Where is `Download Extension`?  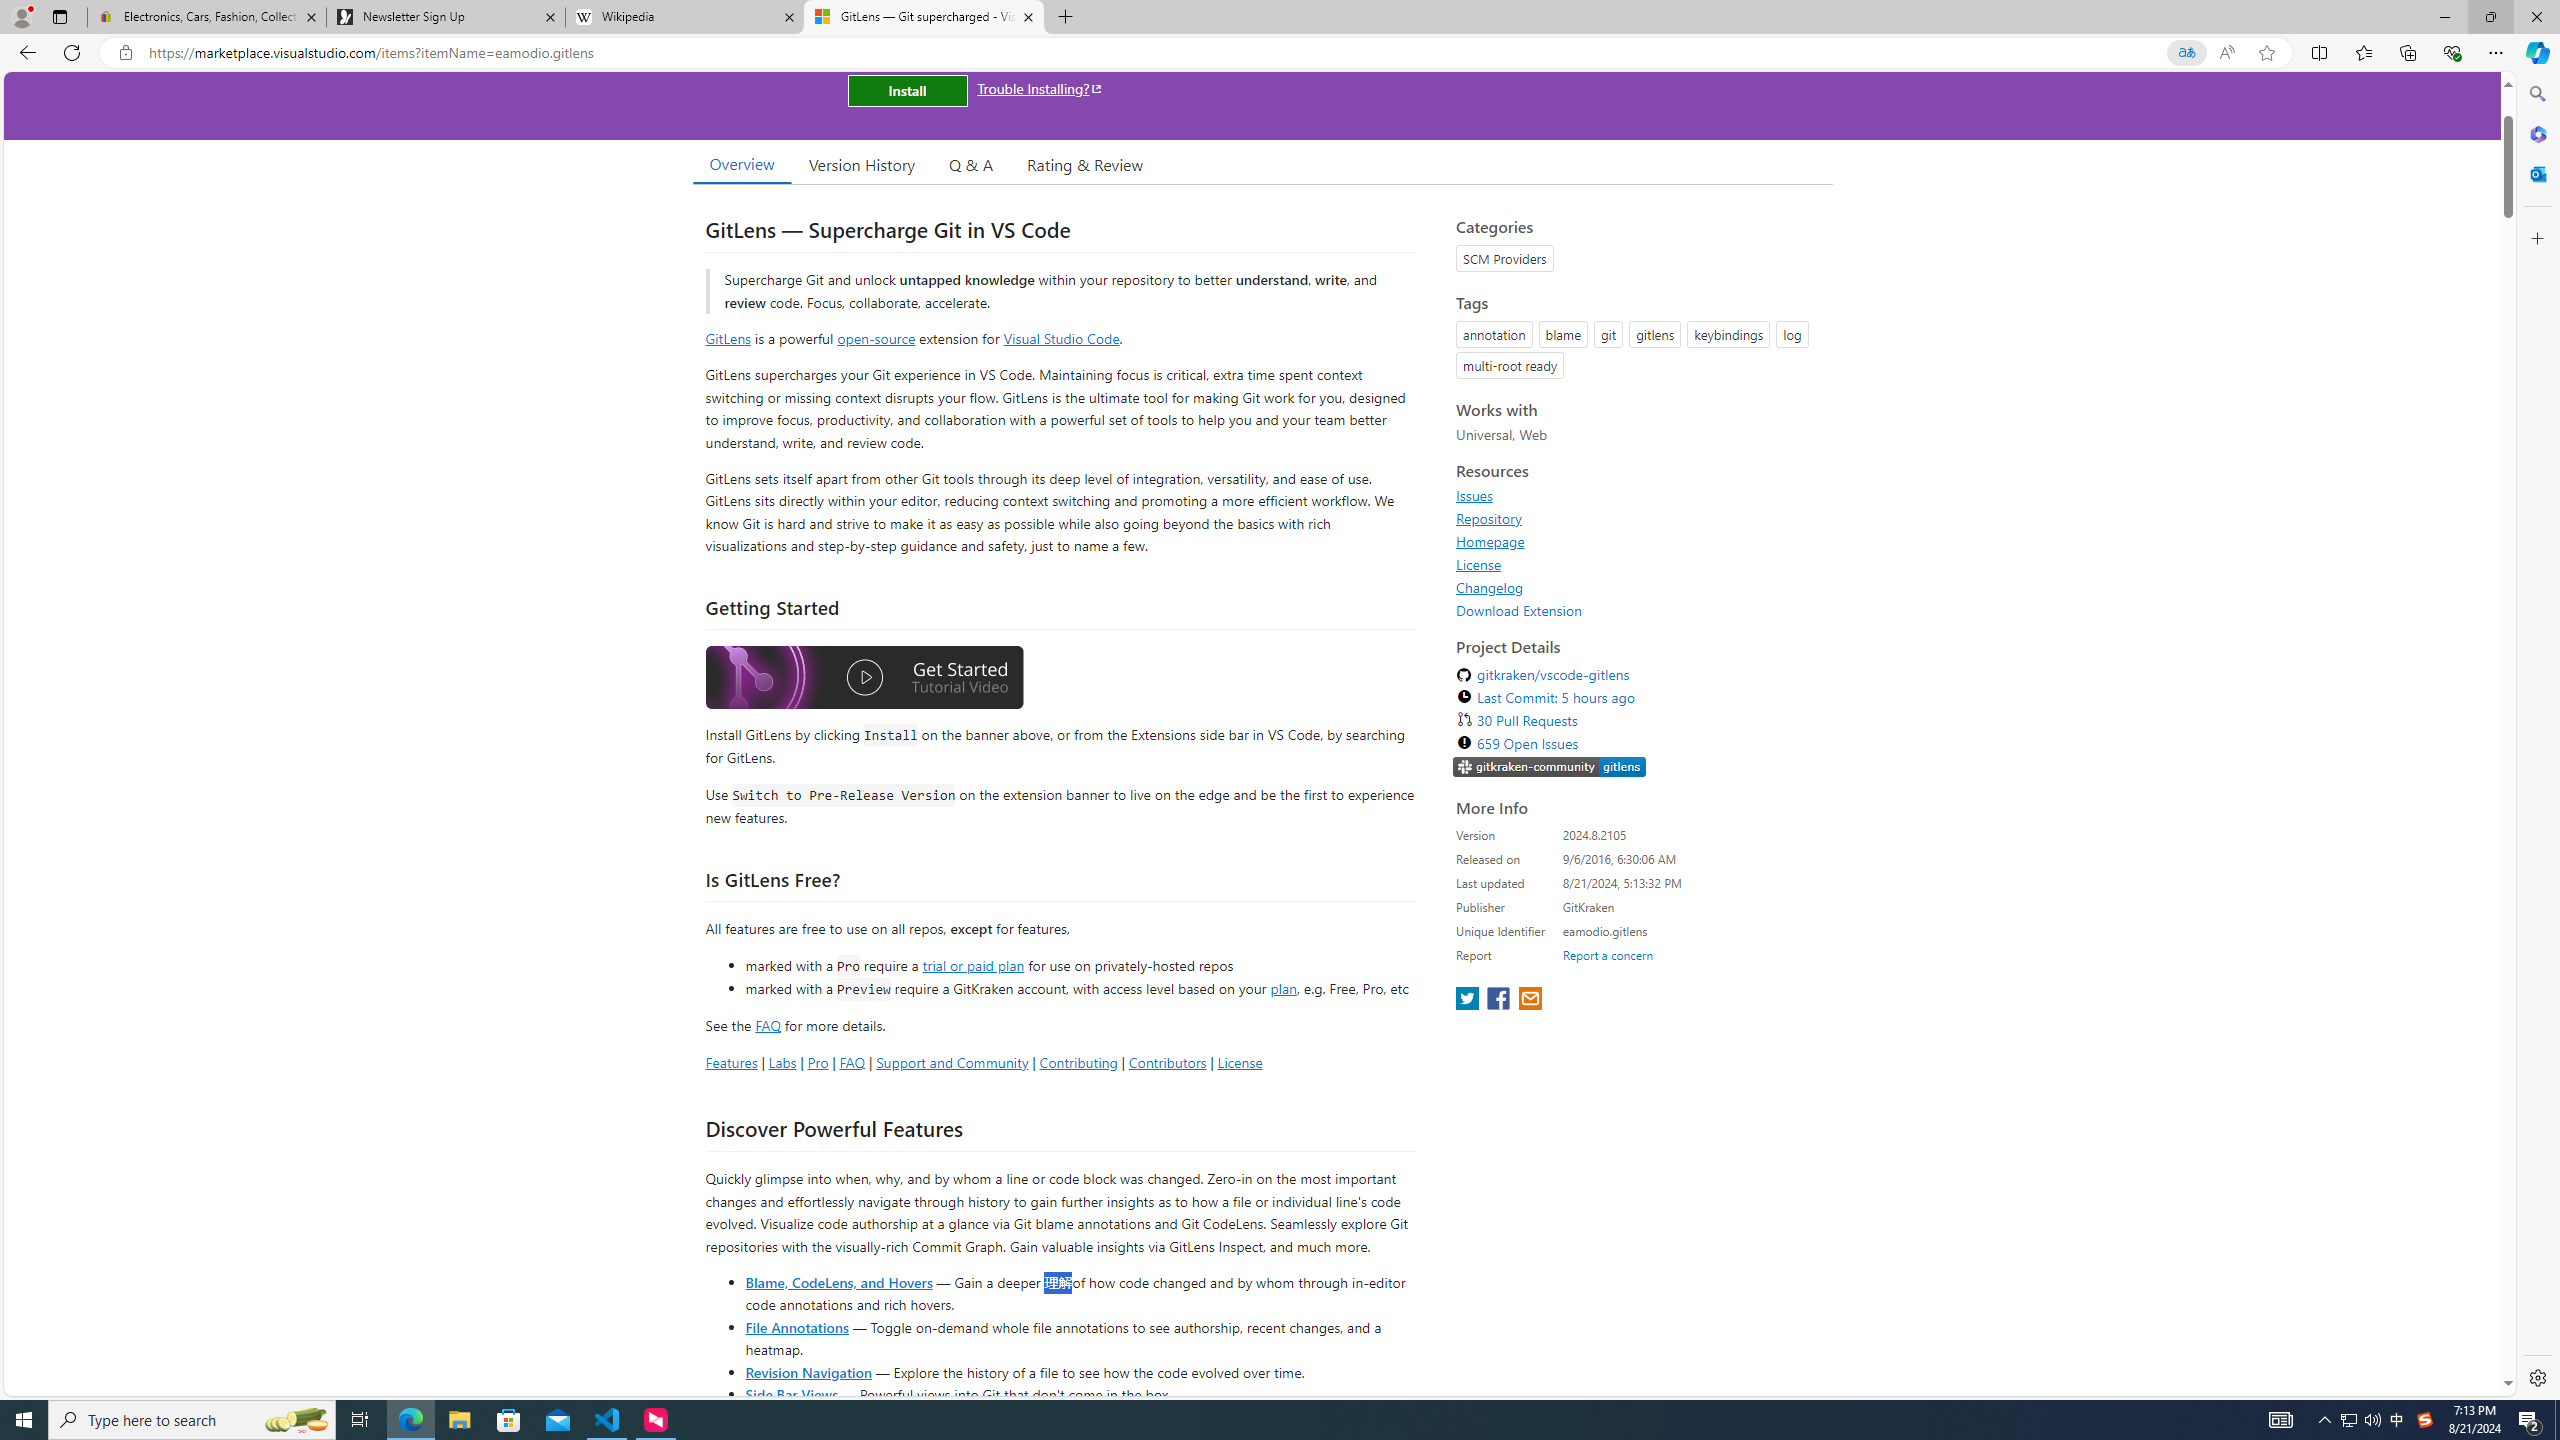
Download Extension is located at coordinates (1519, 610).